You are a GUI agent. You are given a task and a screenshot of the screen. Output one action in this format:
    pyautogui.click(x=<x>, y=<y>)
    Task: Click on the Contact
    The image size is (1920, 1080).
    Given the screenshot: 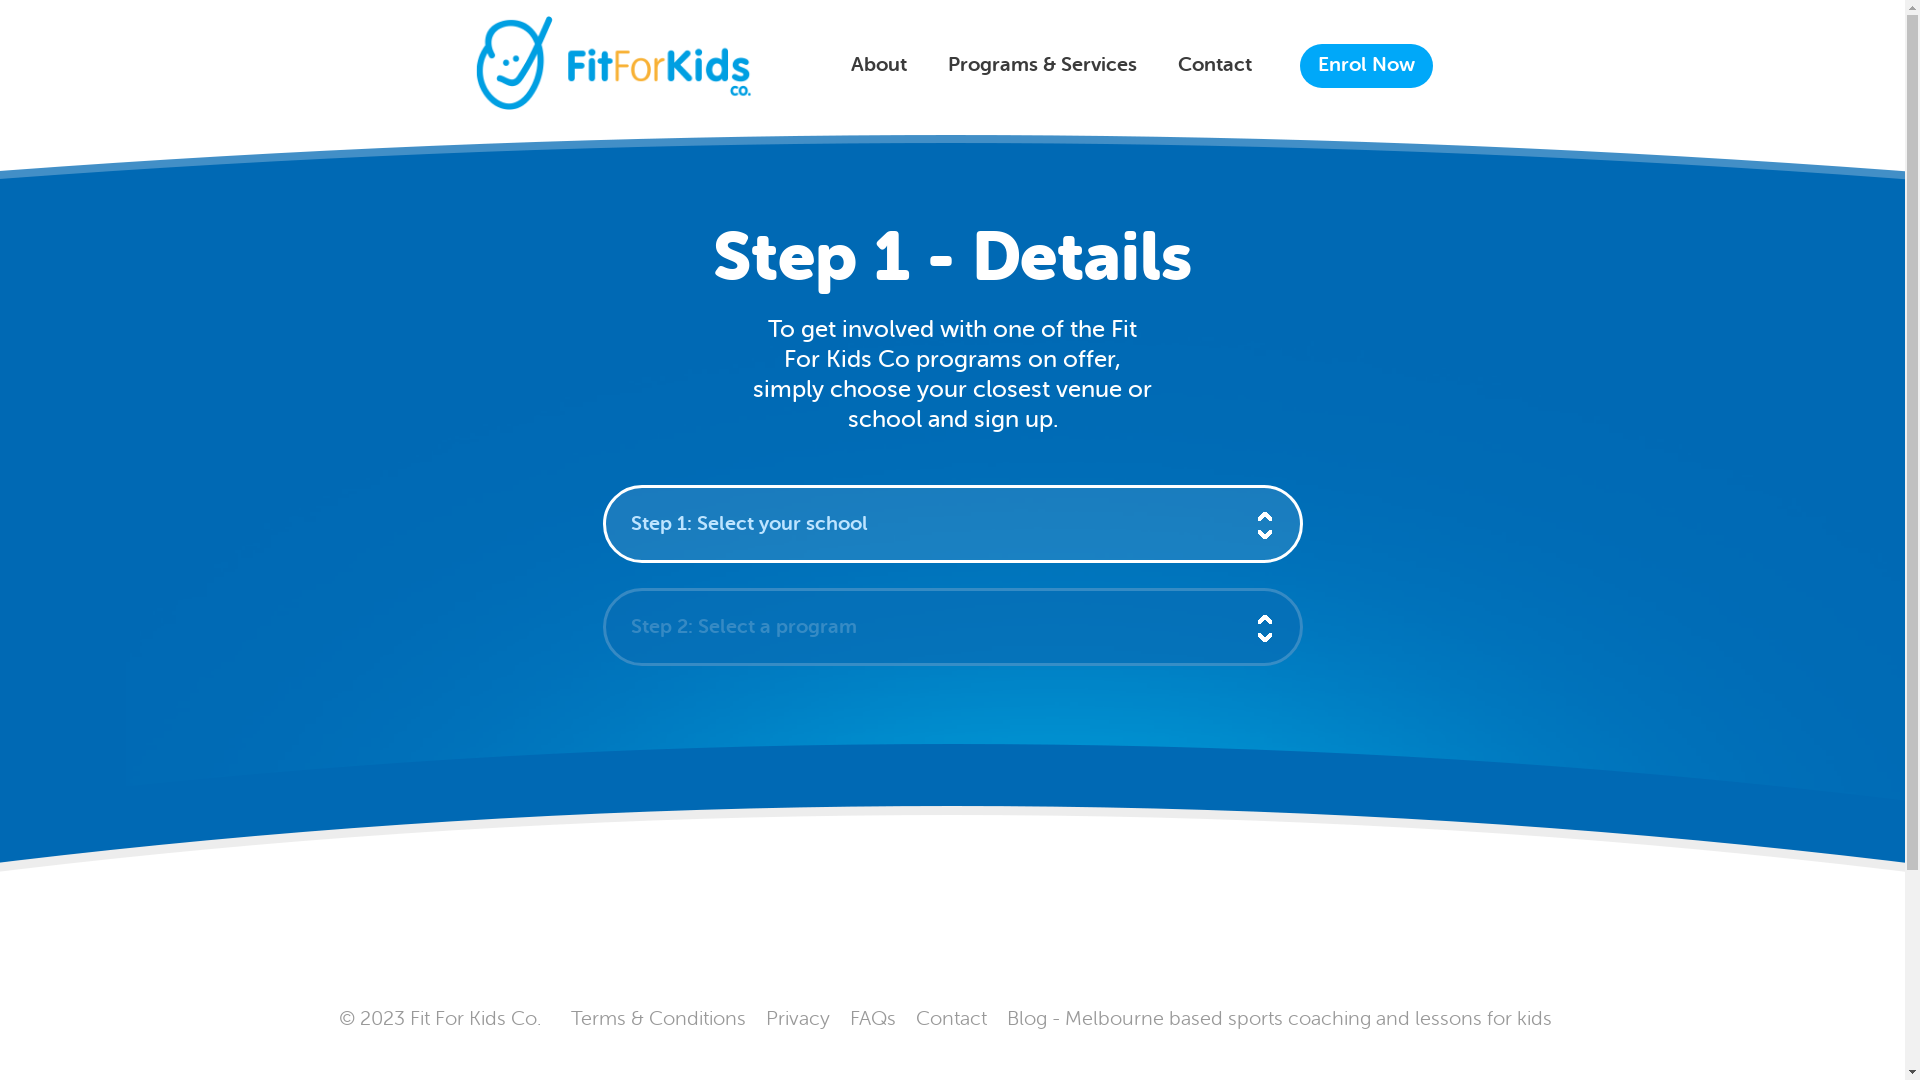 What is the action you would take?
    pyautogui.click(x=952, y=1018)
    